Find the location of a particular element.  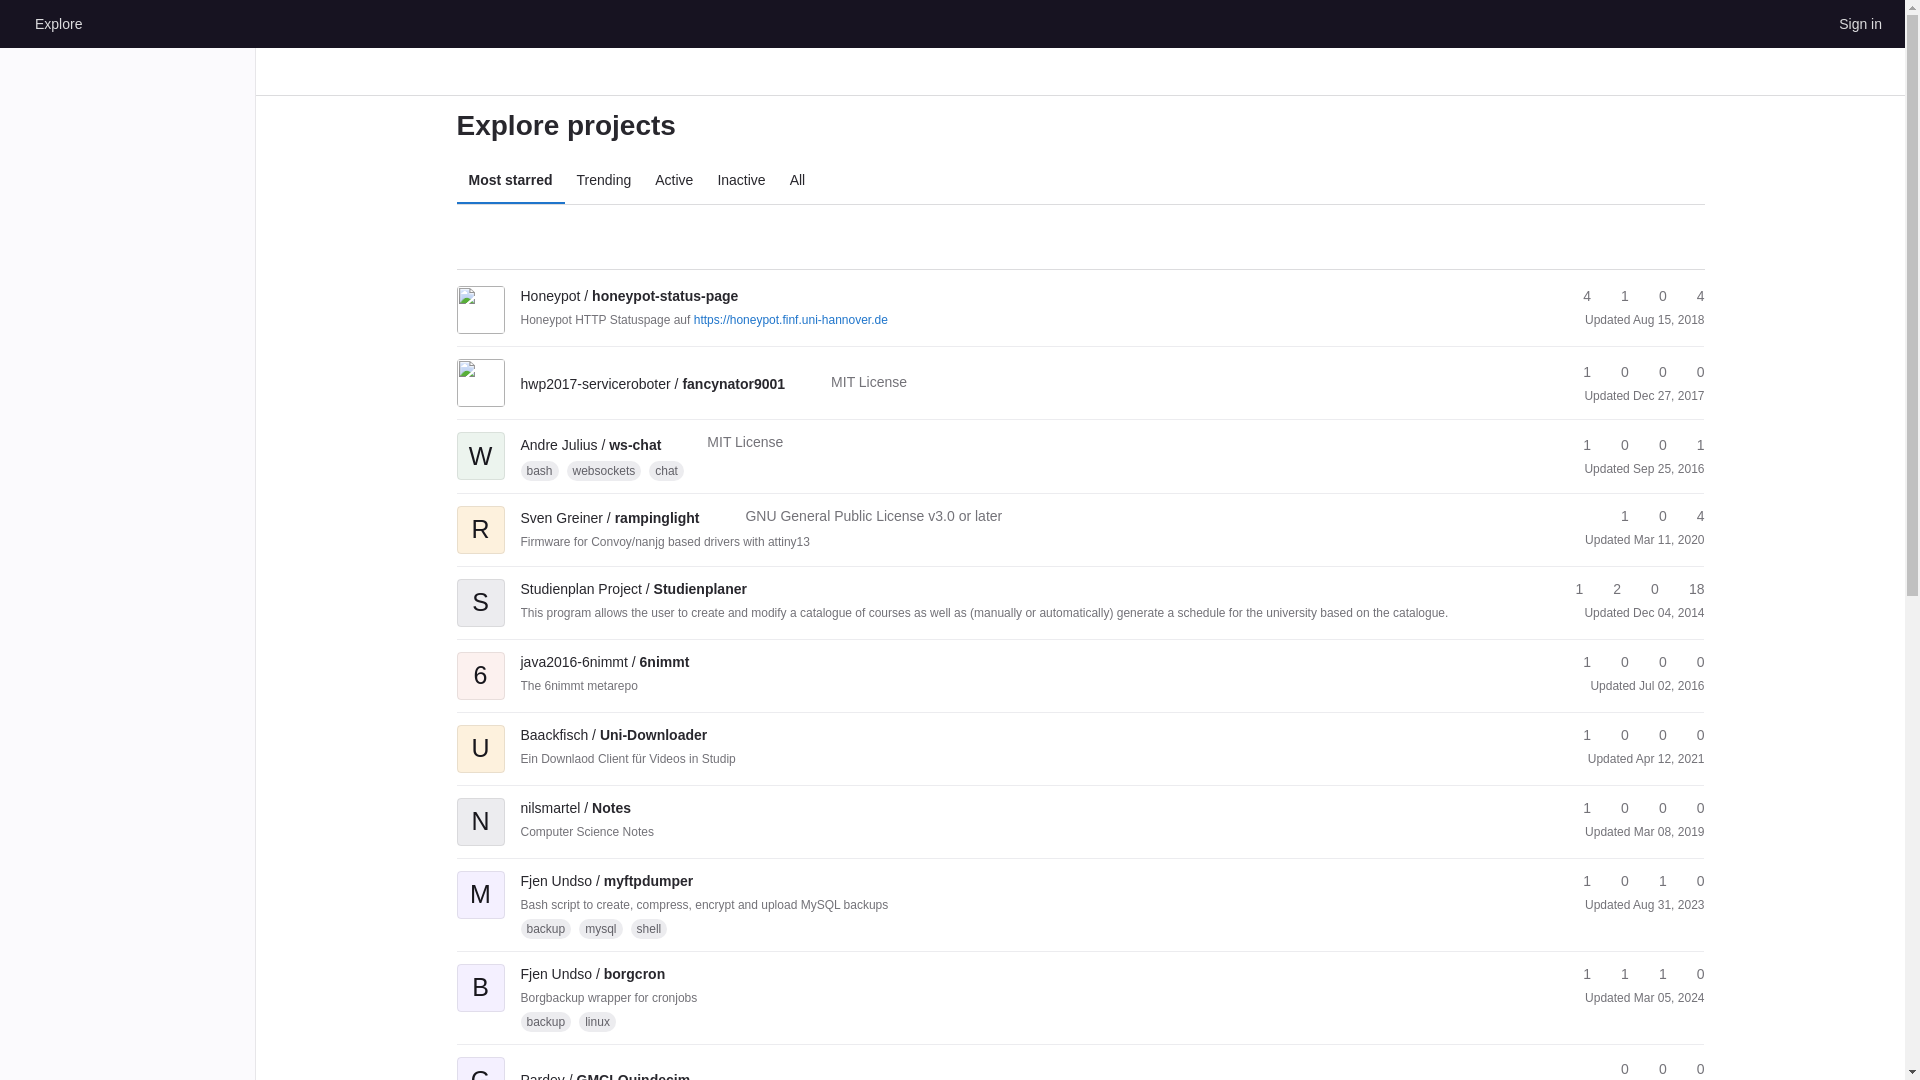

Merge requests is located at coordinates (1654, 372).